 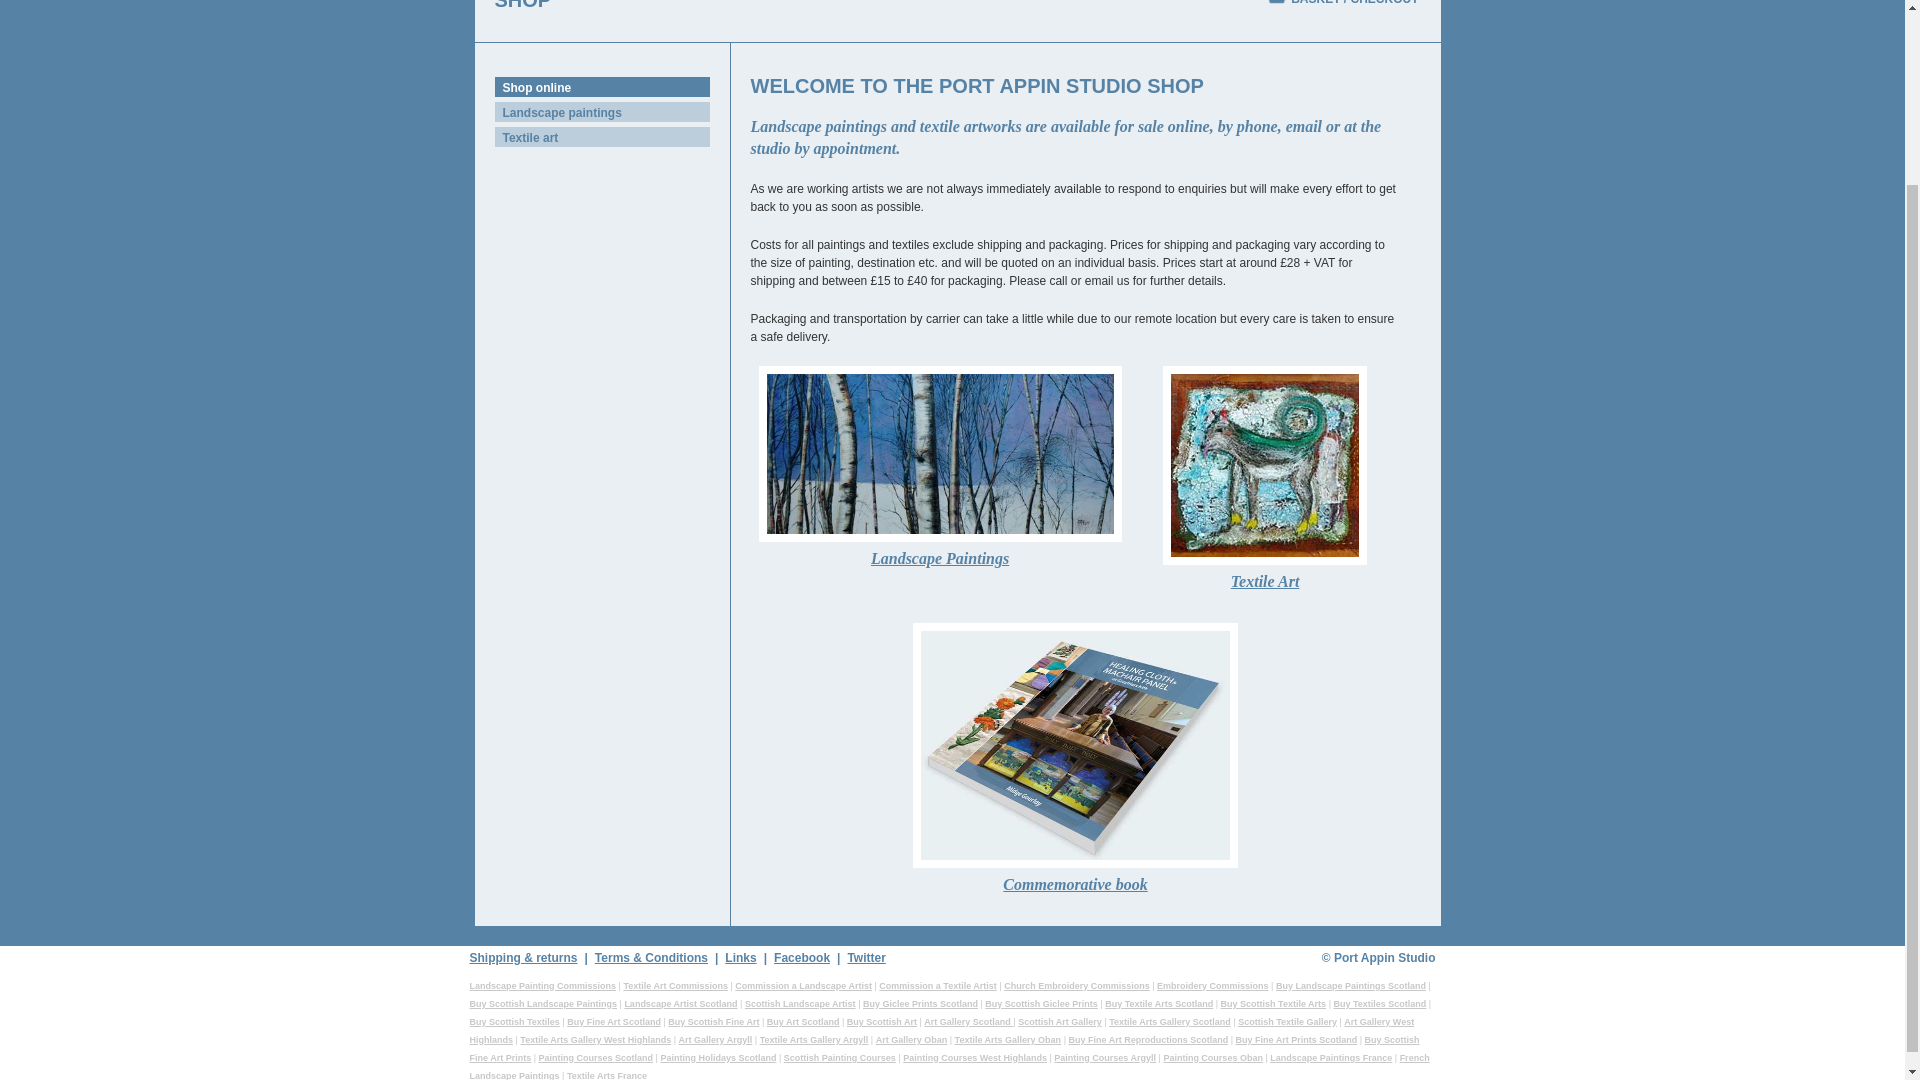 What do you see at coordinates (1076, 764) in the screenshot?
I see `Commemorative book` at bounding box center [1076, 764].